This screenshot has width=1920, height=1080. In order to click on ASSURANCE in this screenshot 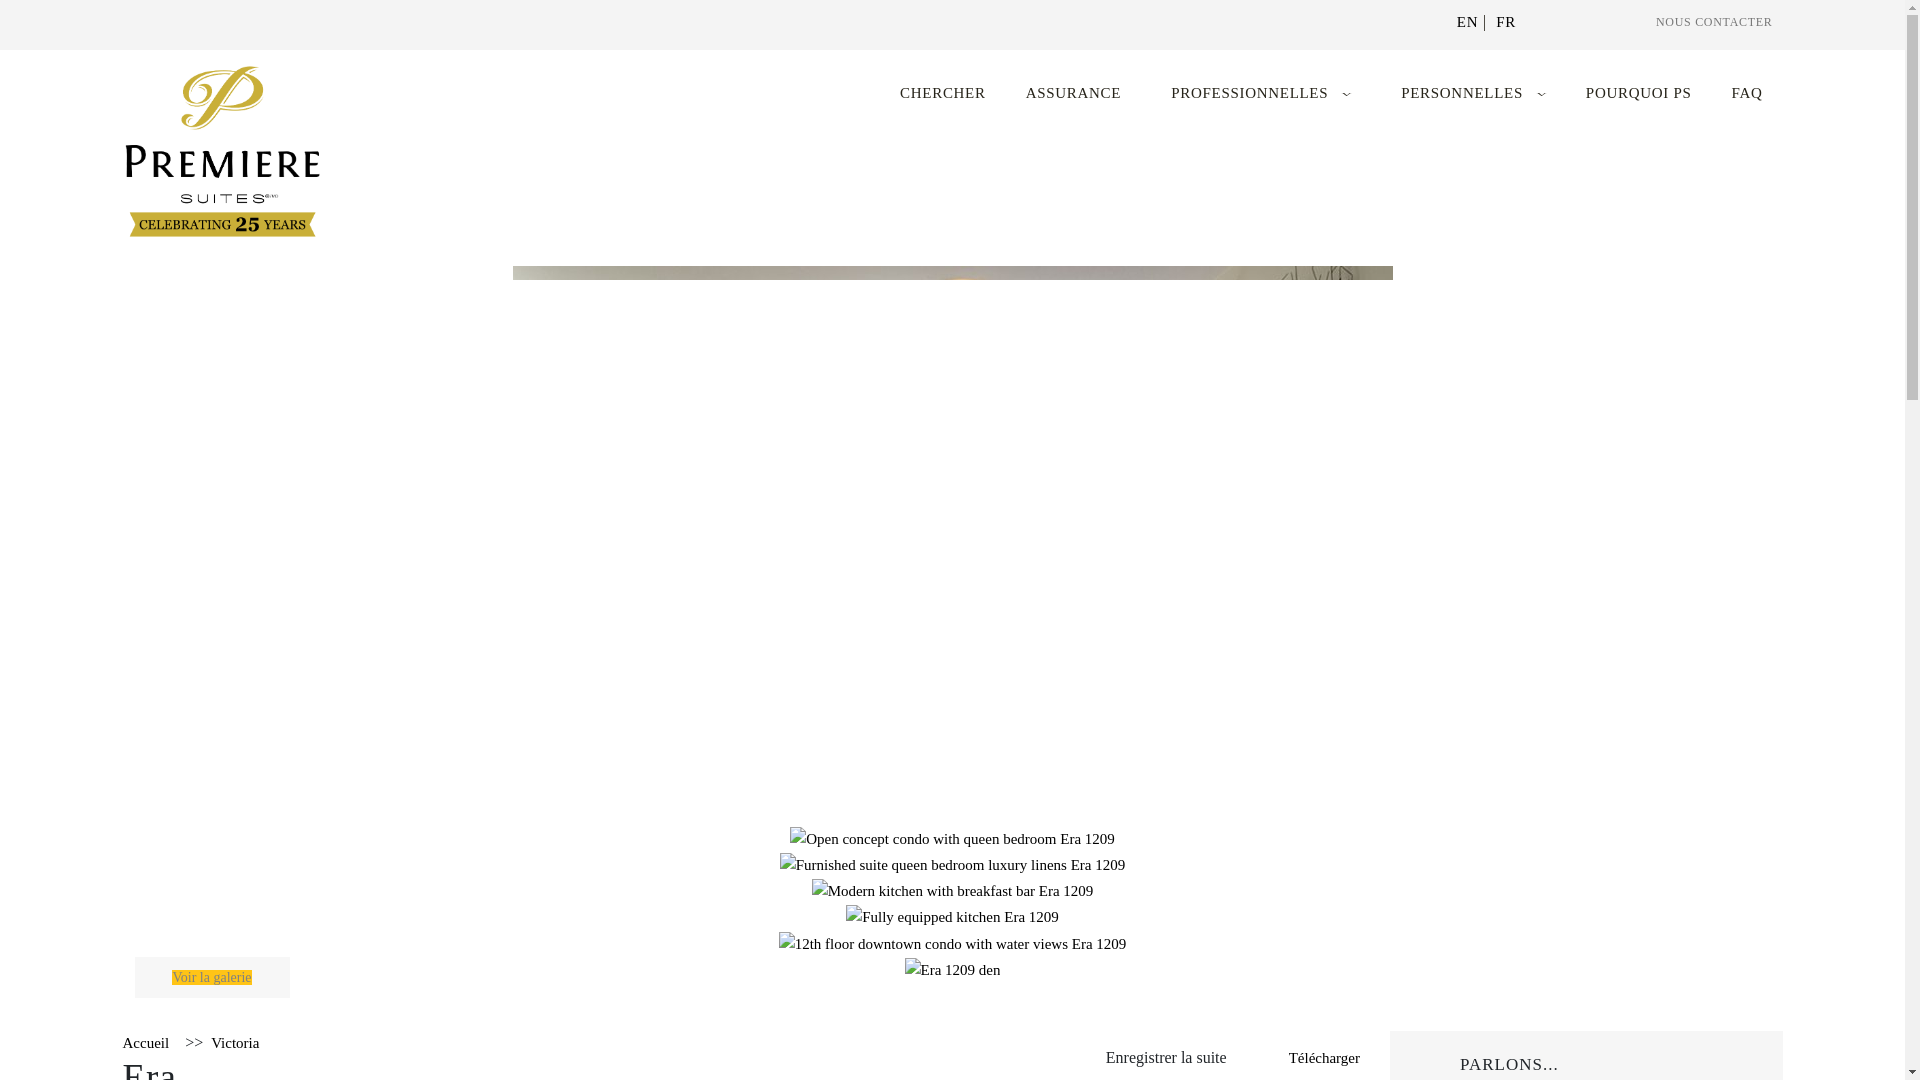, I will do `click(1073, 93)`.